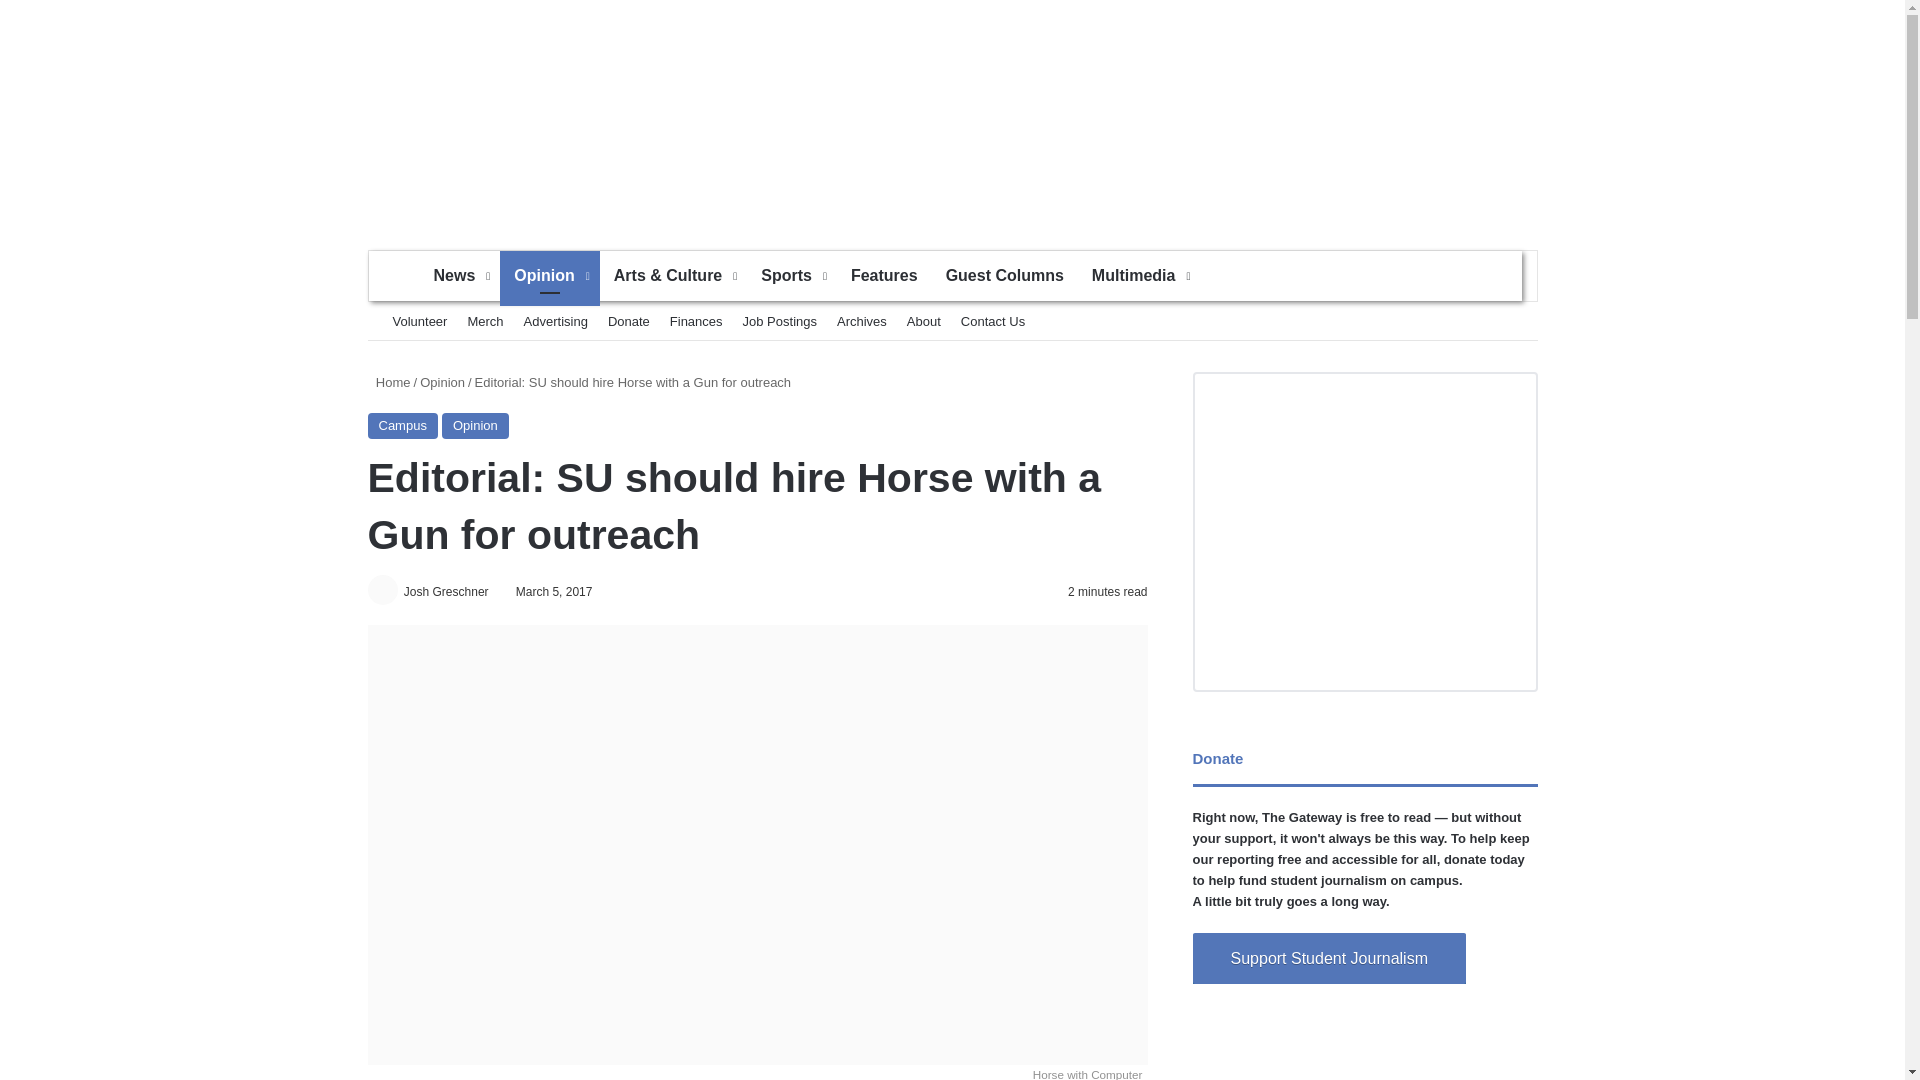  I want to click on Sports, so click(792, 276).